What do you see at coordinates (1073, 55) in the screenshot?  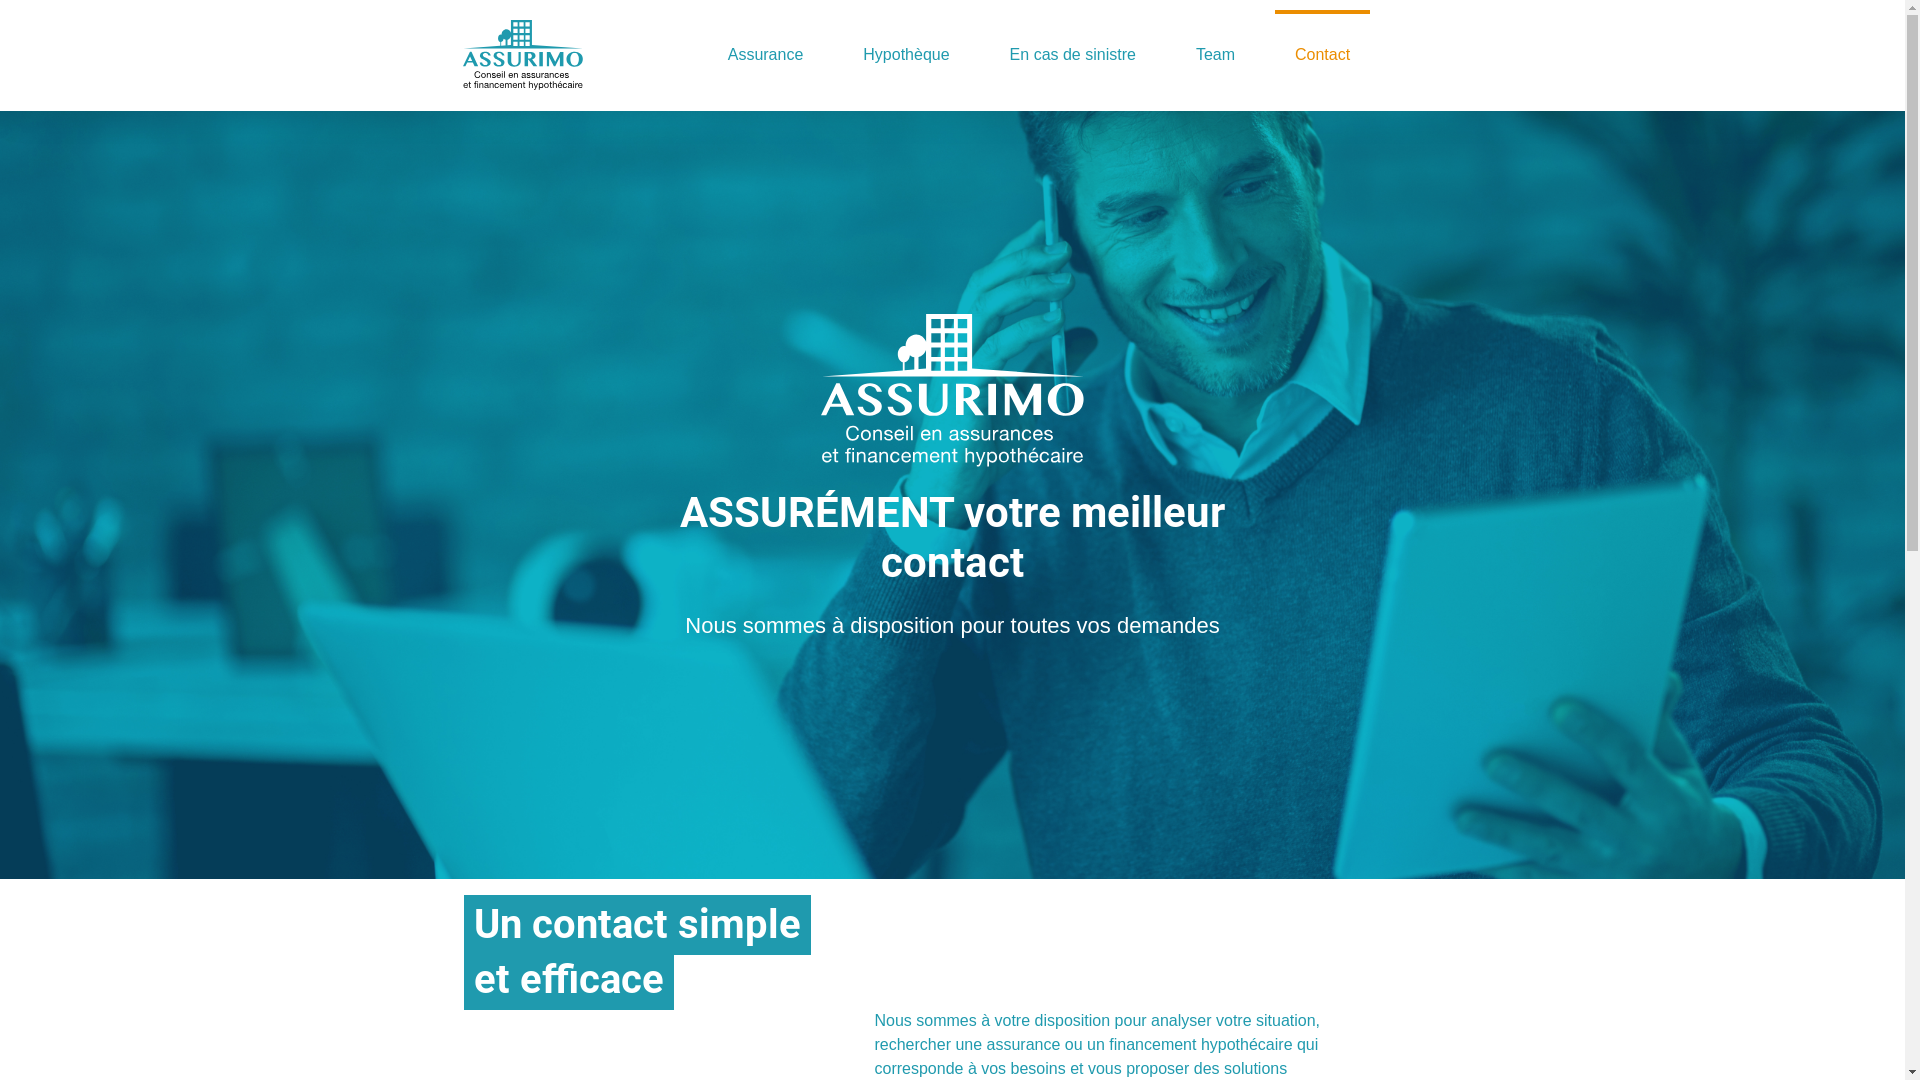 I see `En cas de sinistre` at bounding box center [1073, 55].